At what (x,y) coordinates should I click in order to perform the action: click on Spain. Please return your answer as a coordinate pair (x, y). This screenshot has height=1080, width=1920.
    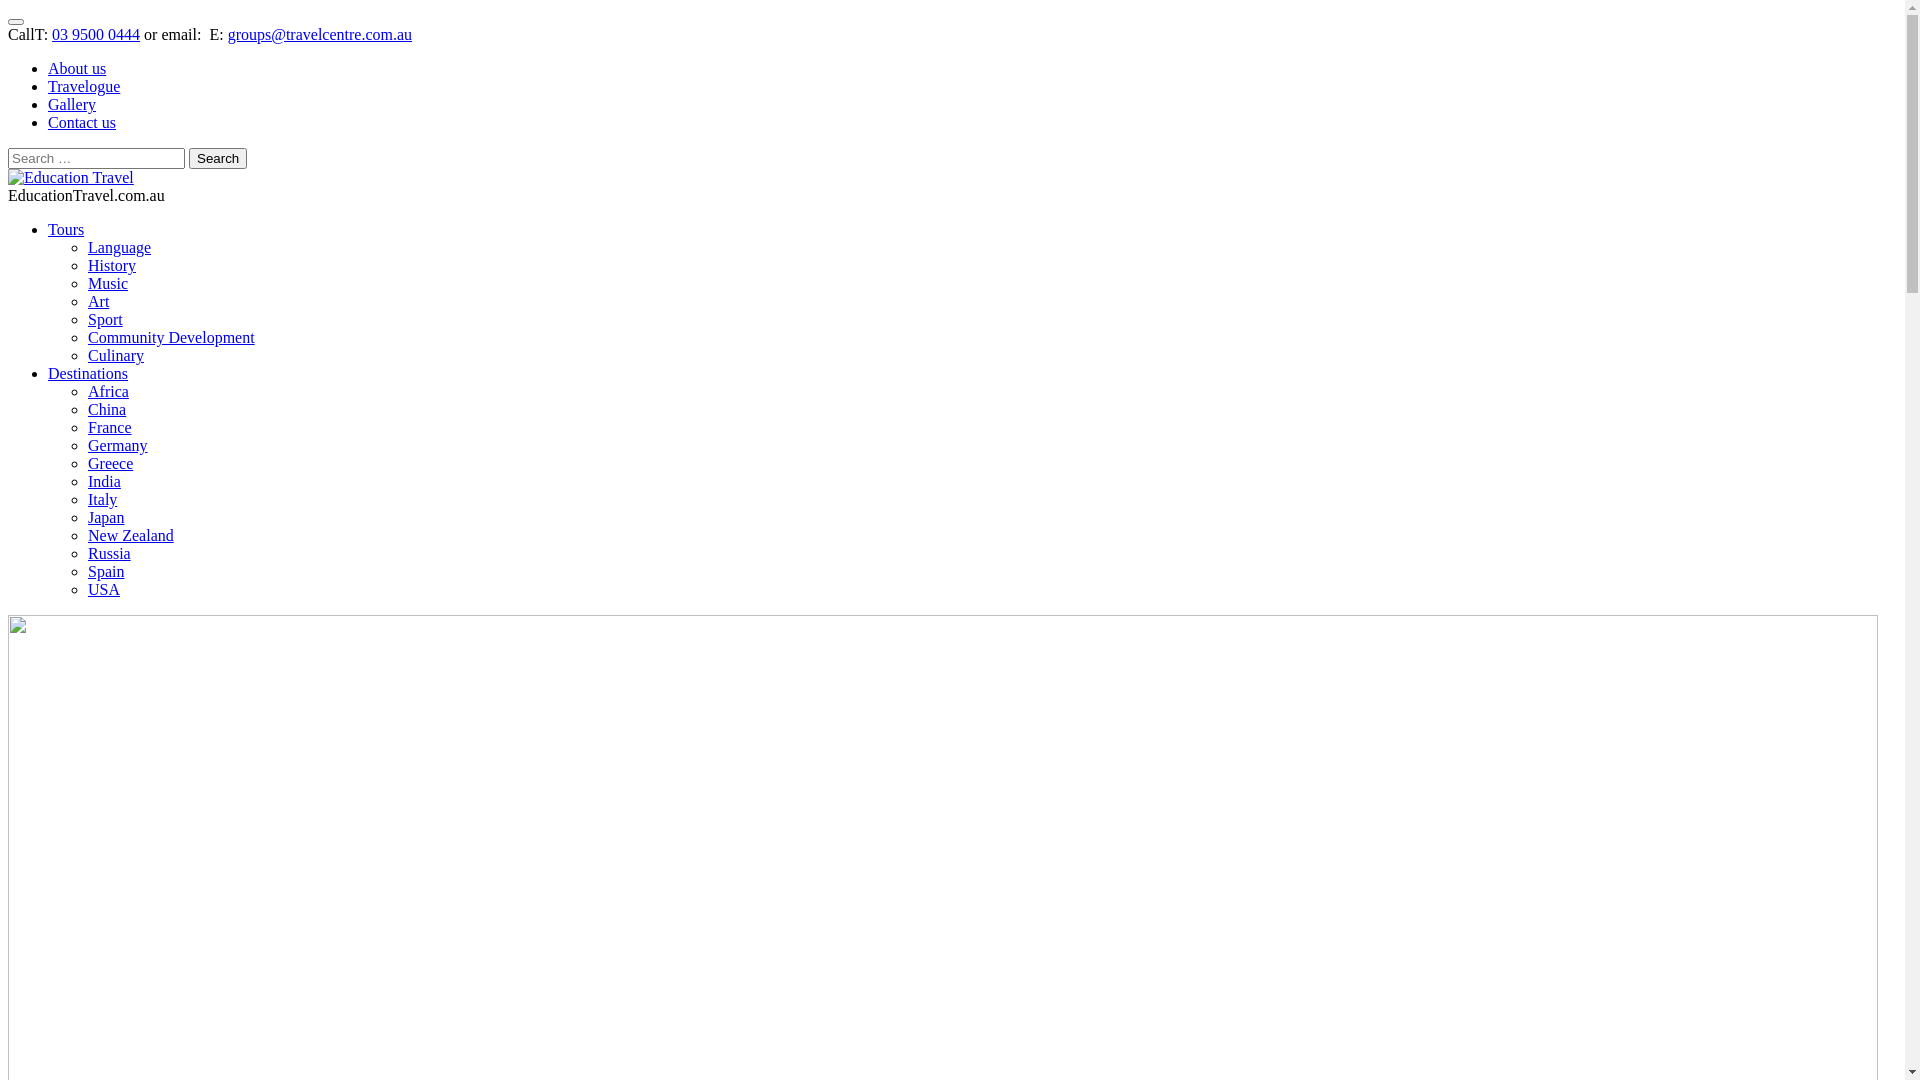
    Looking at the image, I should click on (106, 572).